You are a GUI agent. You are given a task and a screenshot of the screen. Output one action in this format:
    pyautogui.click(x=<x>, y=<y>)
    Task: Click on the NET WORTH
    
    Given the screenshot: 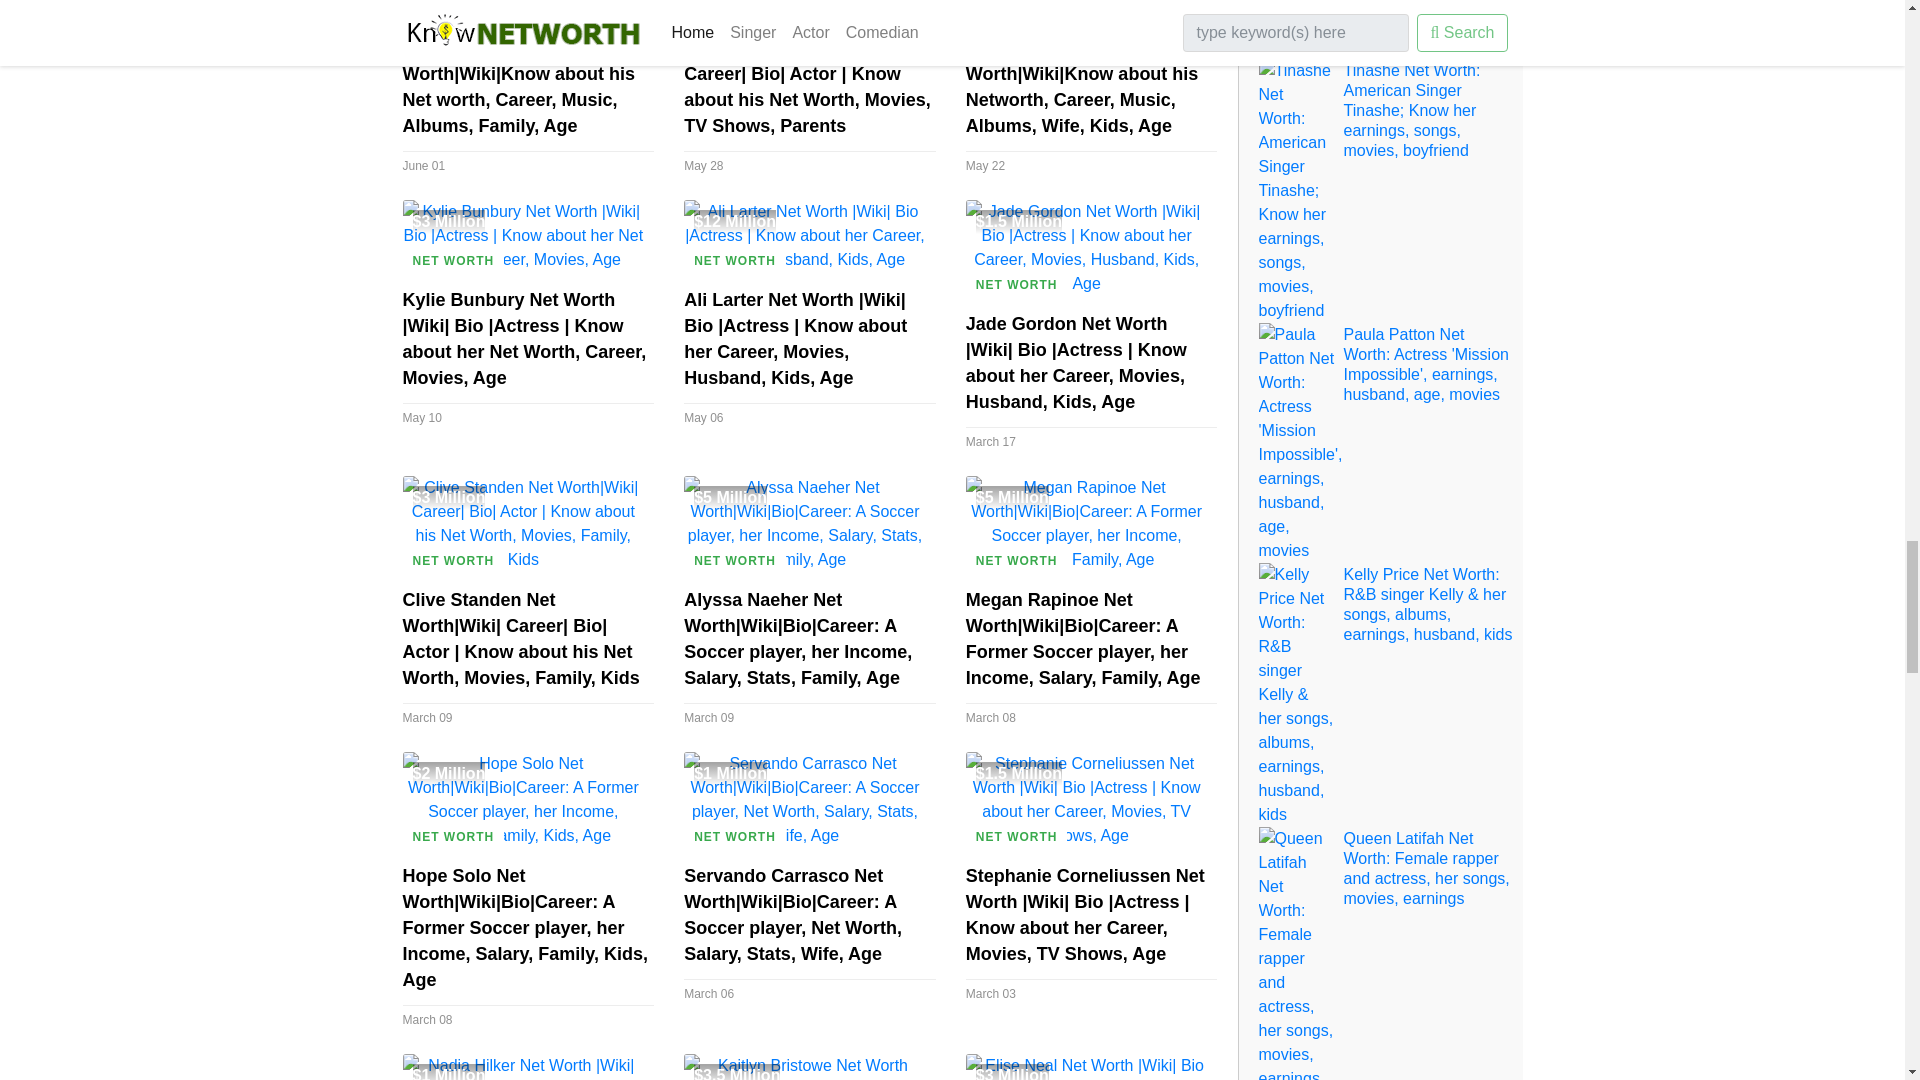 What is the action you would take?
    pyautogui.click(x=734, y=10)
    